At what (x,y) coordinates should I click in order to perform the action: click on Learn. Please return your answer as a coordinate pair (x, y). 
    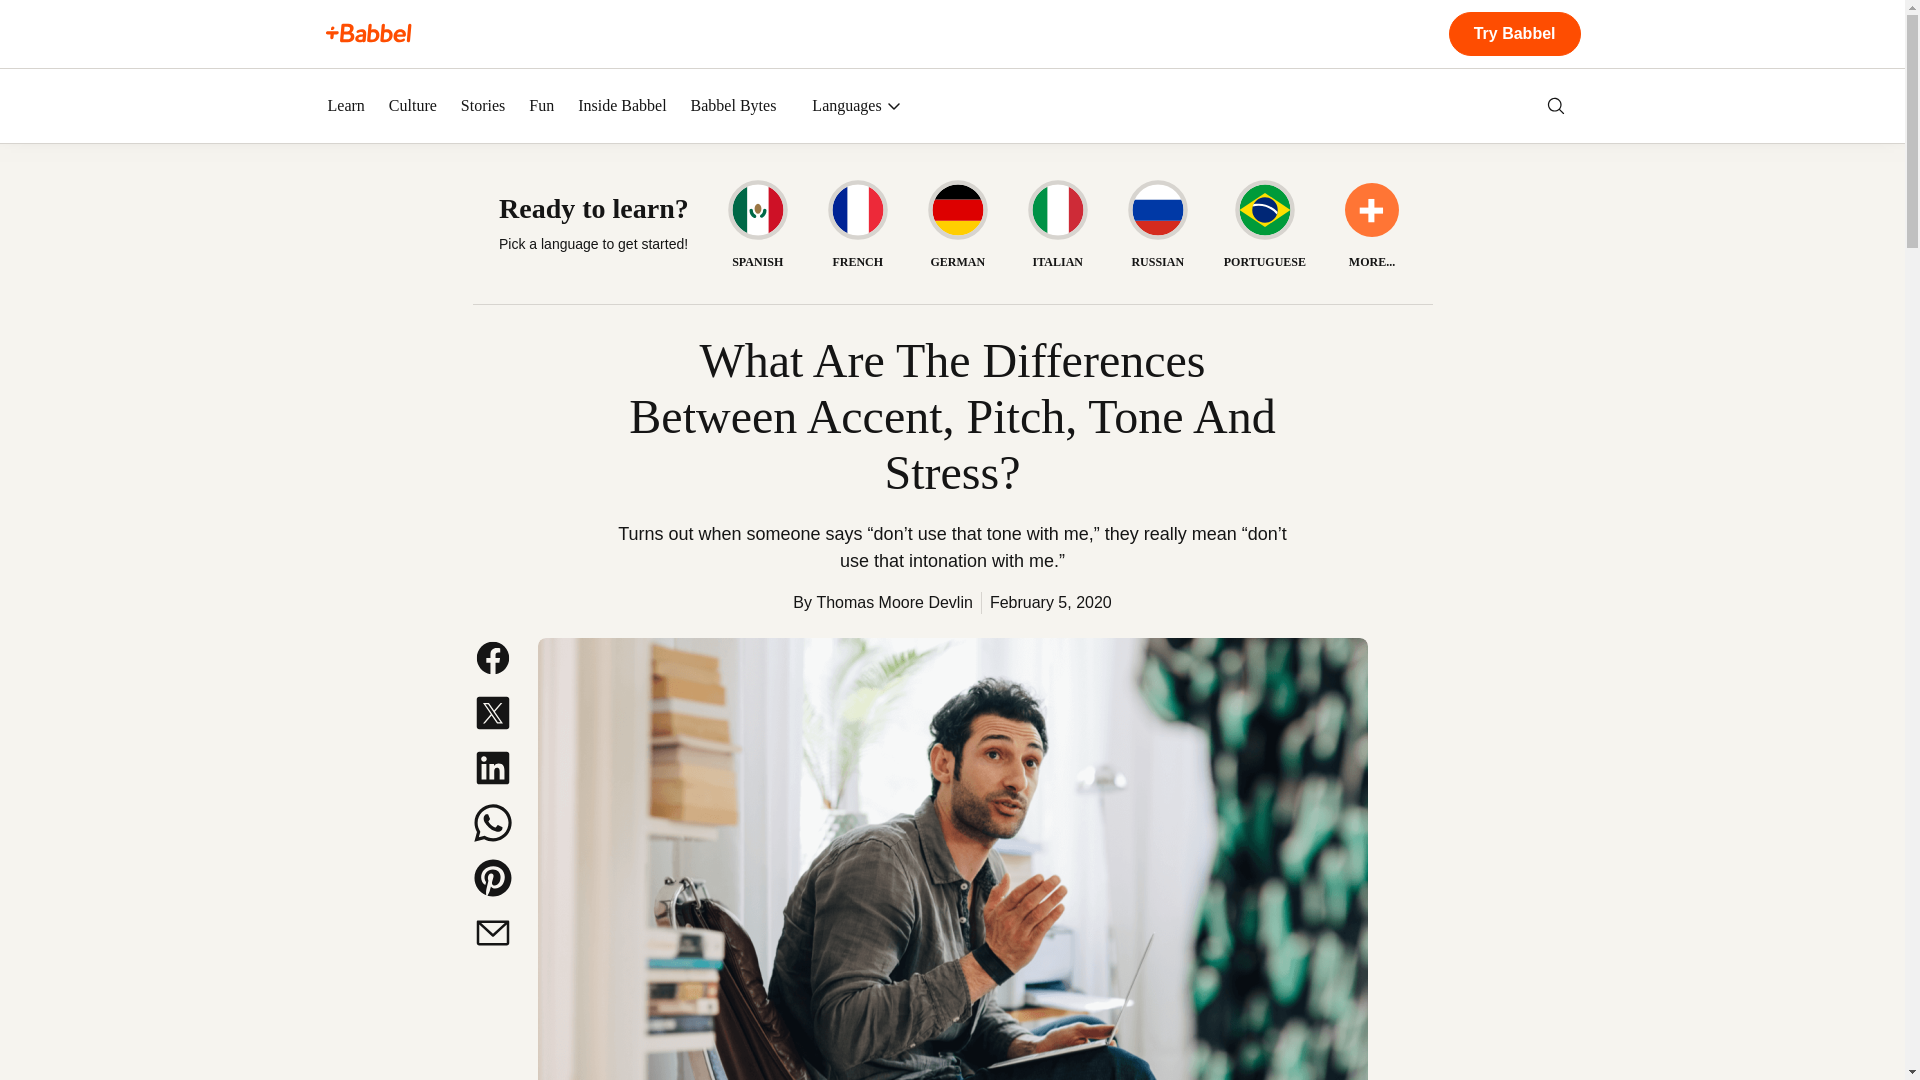
    Looking at the image, I should click on (346, 106).